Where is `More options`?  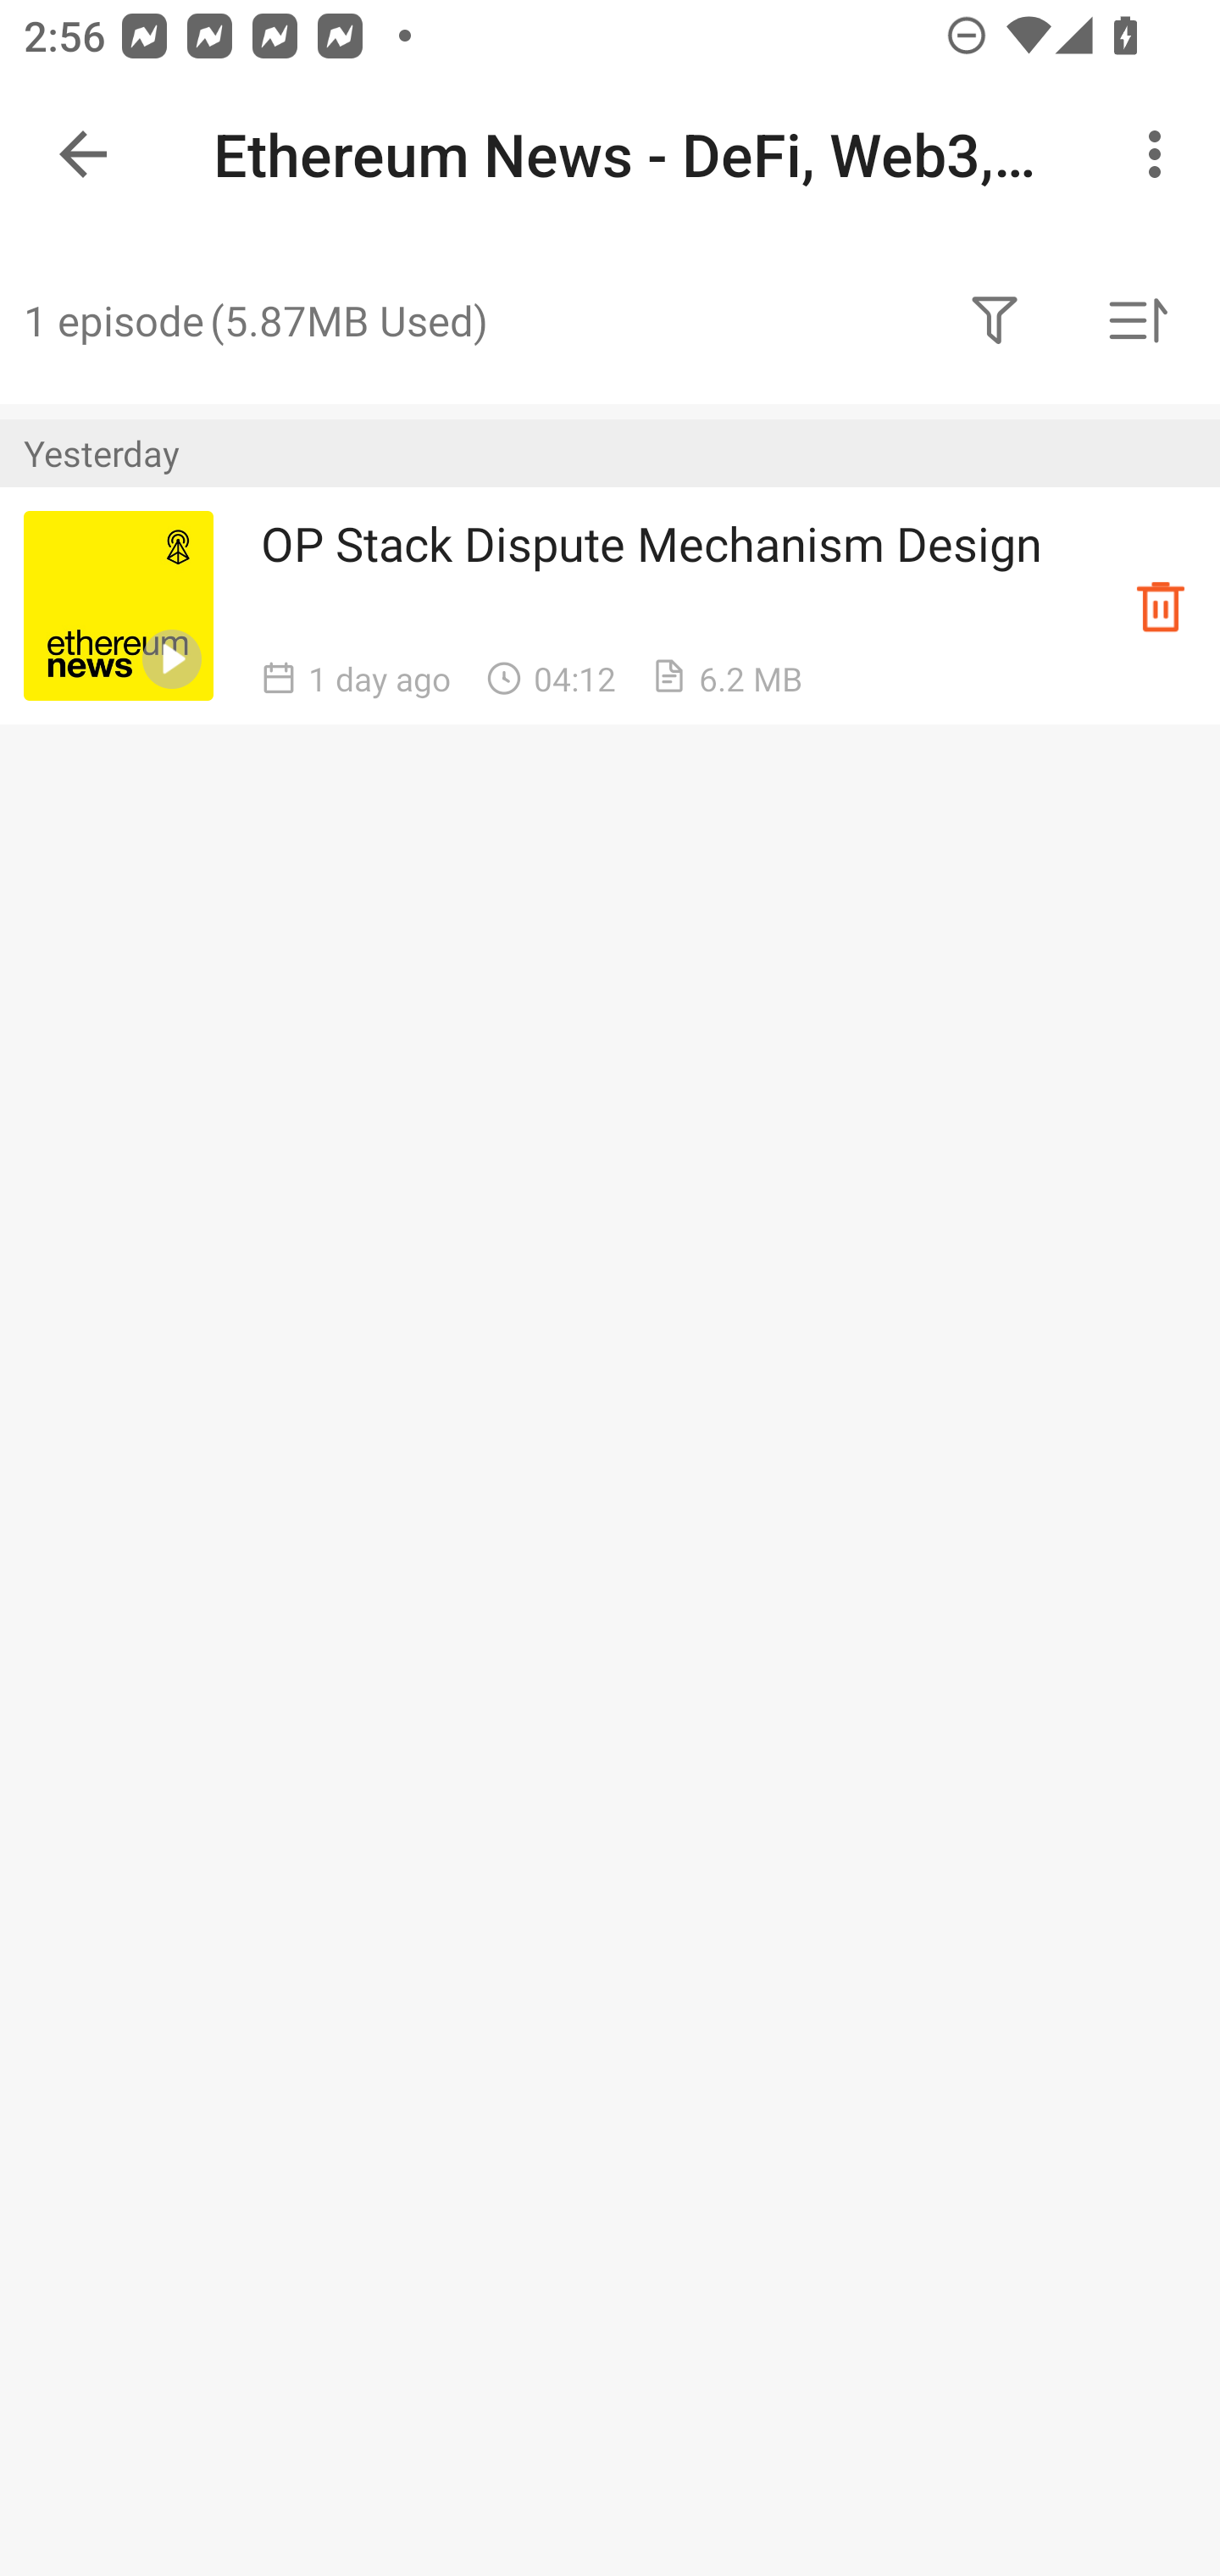
More options is located at coordinates (1161, 154).